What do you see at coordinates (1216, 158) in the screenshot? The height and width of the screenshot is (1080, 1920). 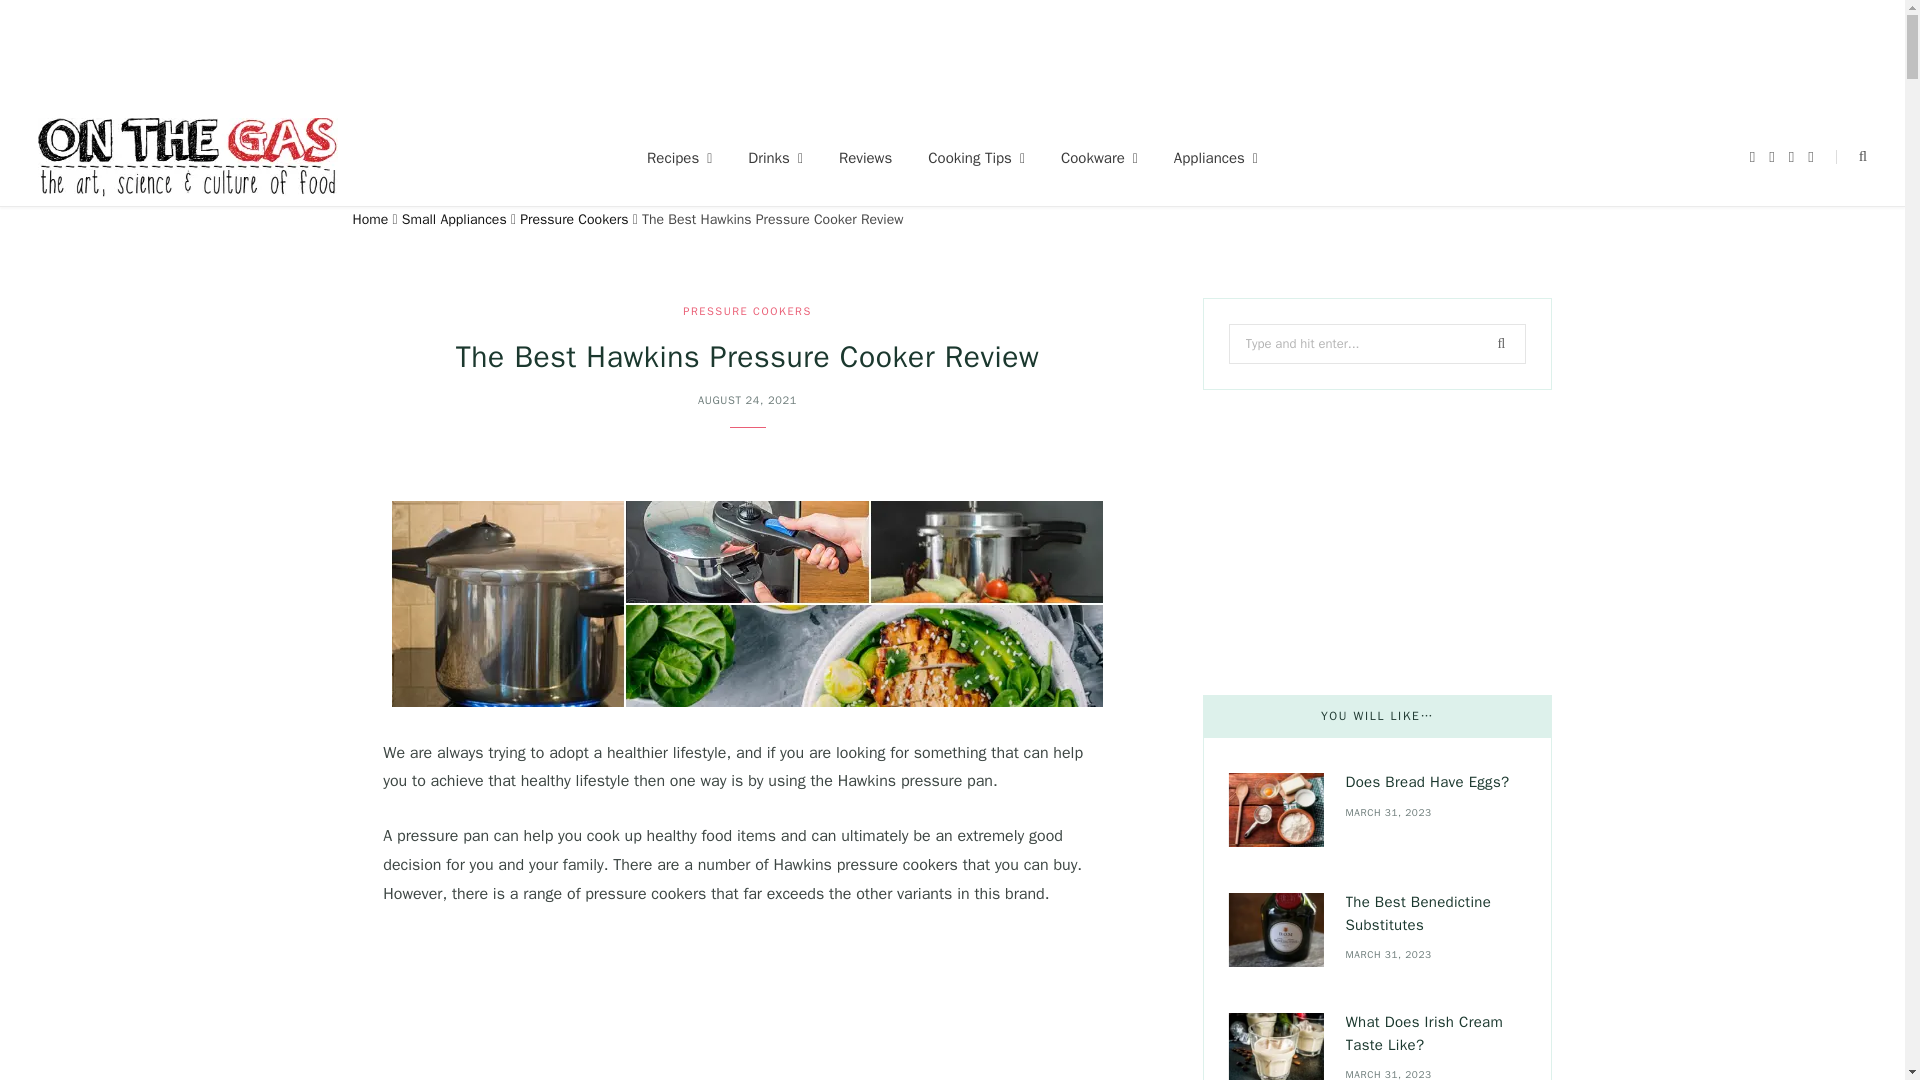 I see `Appliances` at bounding box center [1216, 158].